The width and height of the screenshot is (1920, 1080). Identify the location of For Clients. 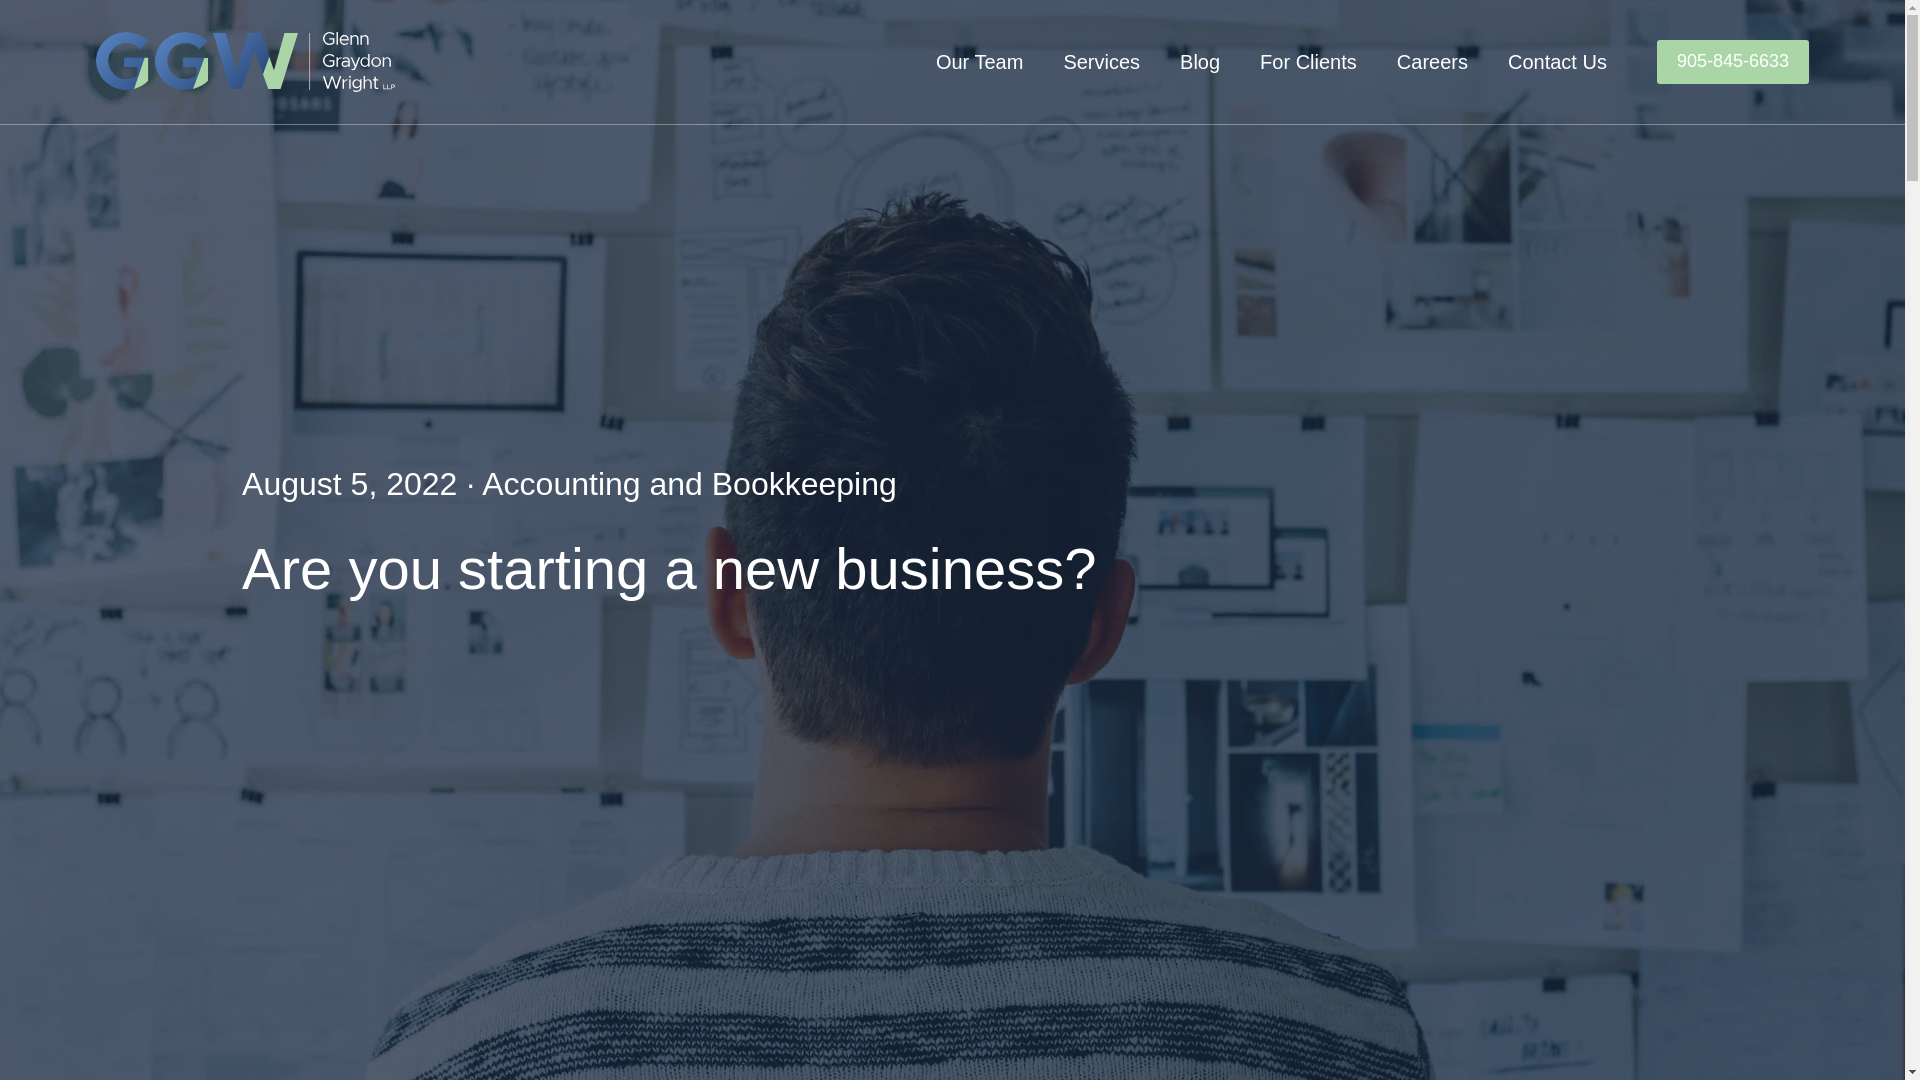
(1308, 62).